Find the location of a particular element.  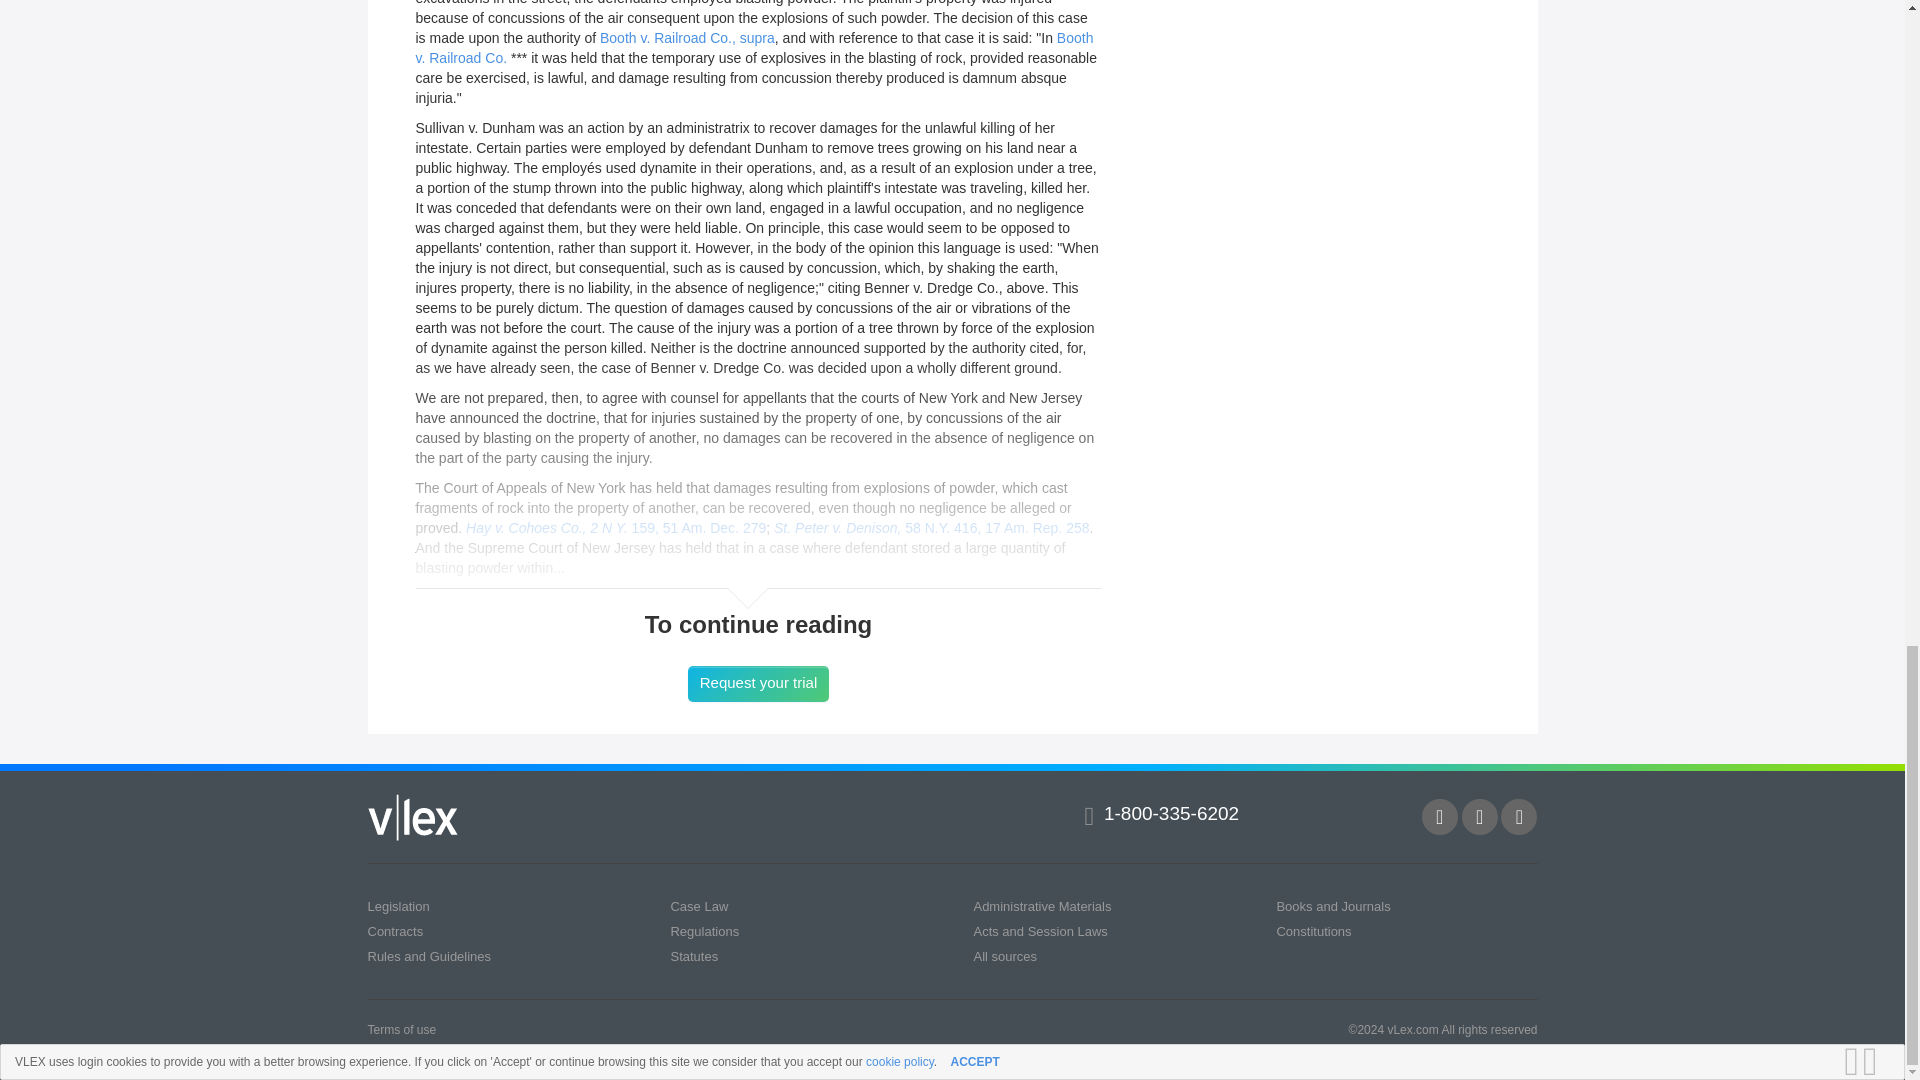

Books and Journals is located at coordinates (1333, 906).